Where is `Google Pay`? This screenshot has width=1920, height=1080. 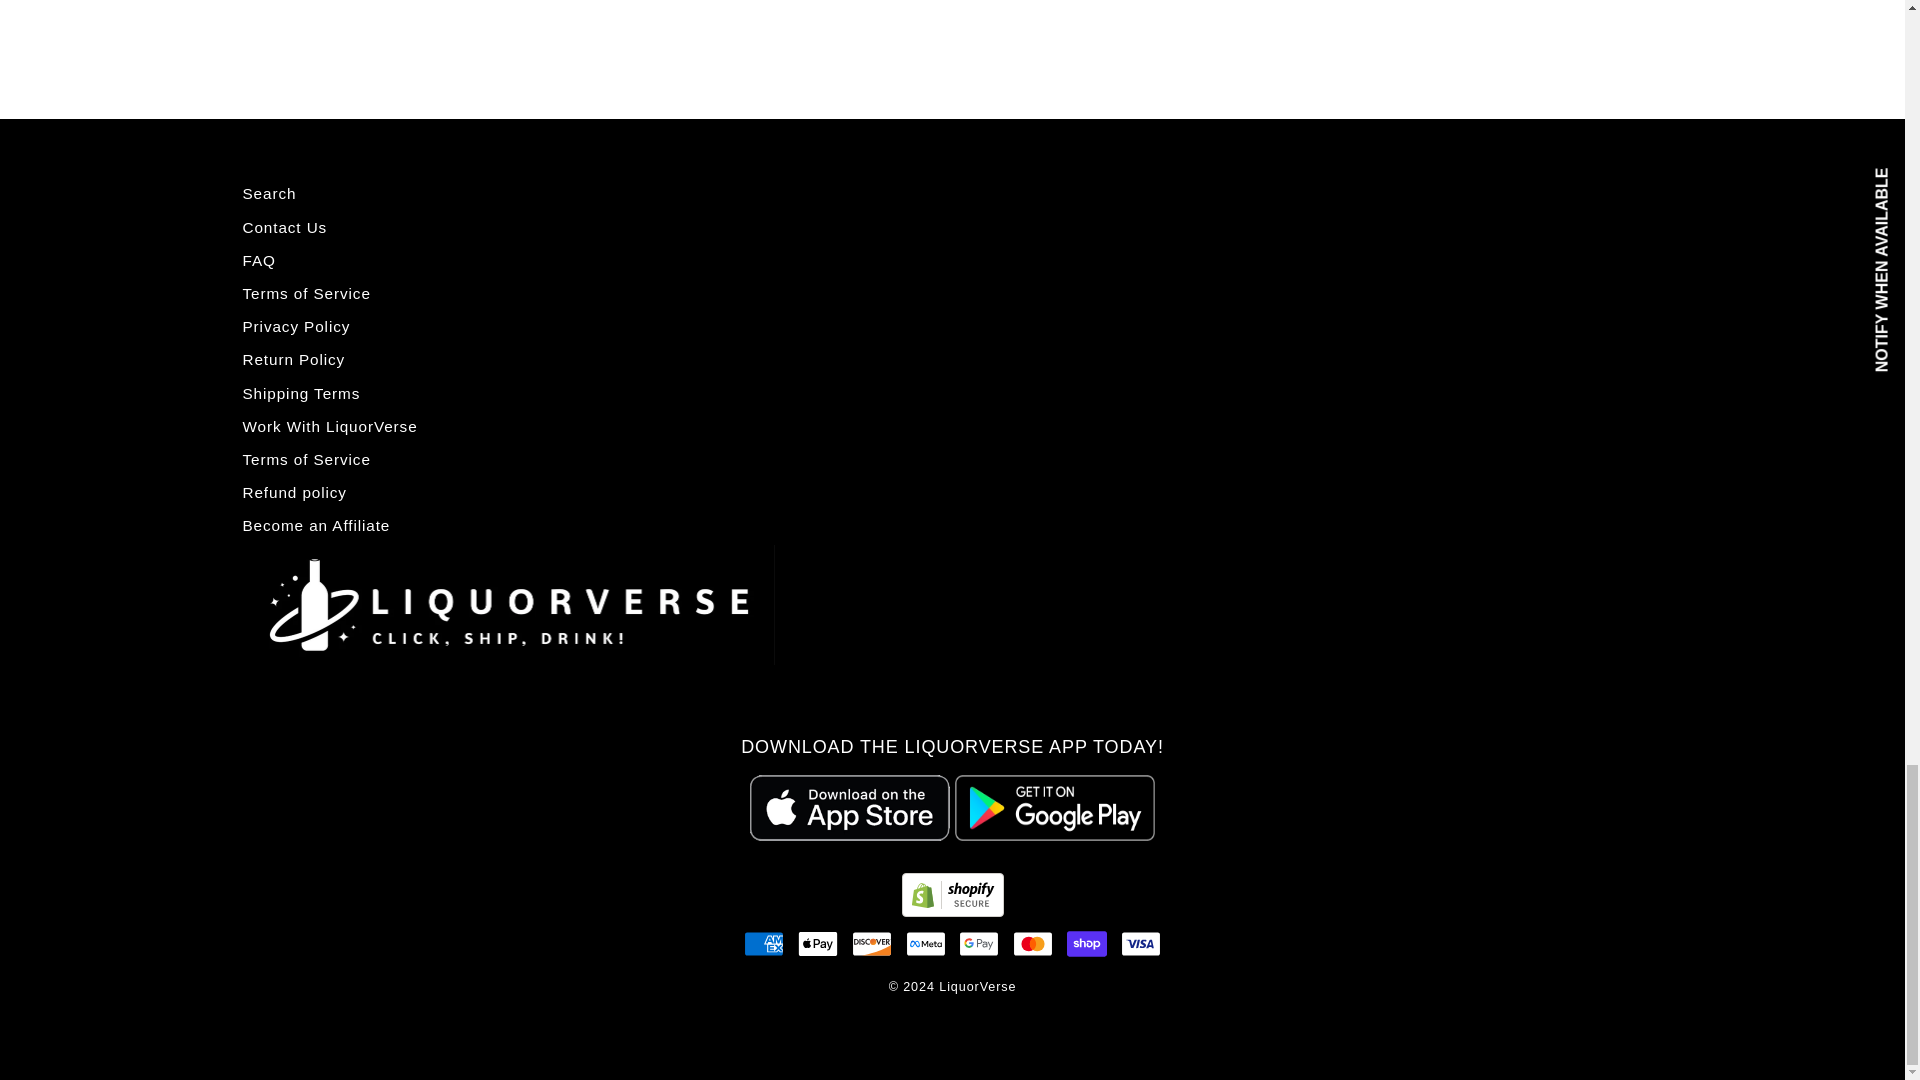
Google Pay is located at coordinates (978, 944).